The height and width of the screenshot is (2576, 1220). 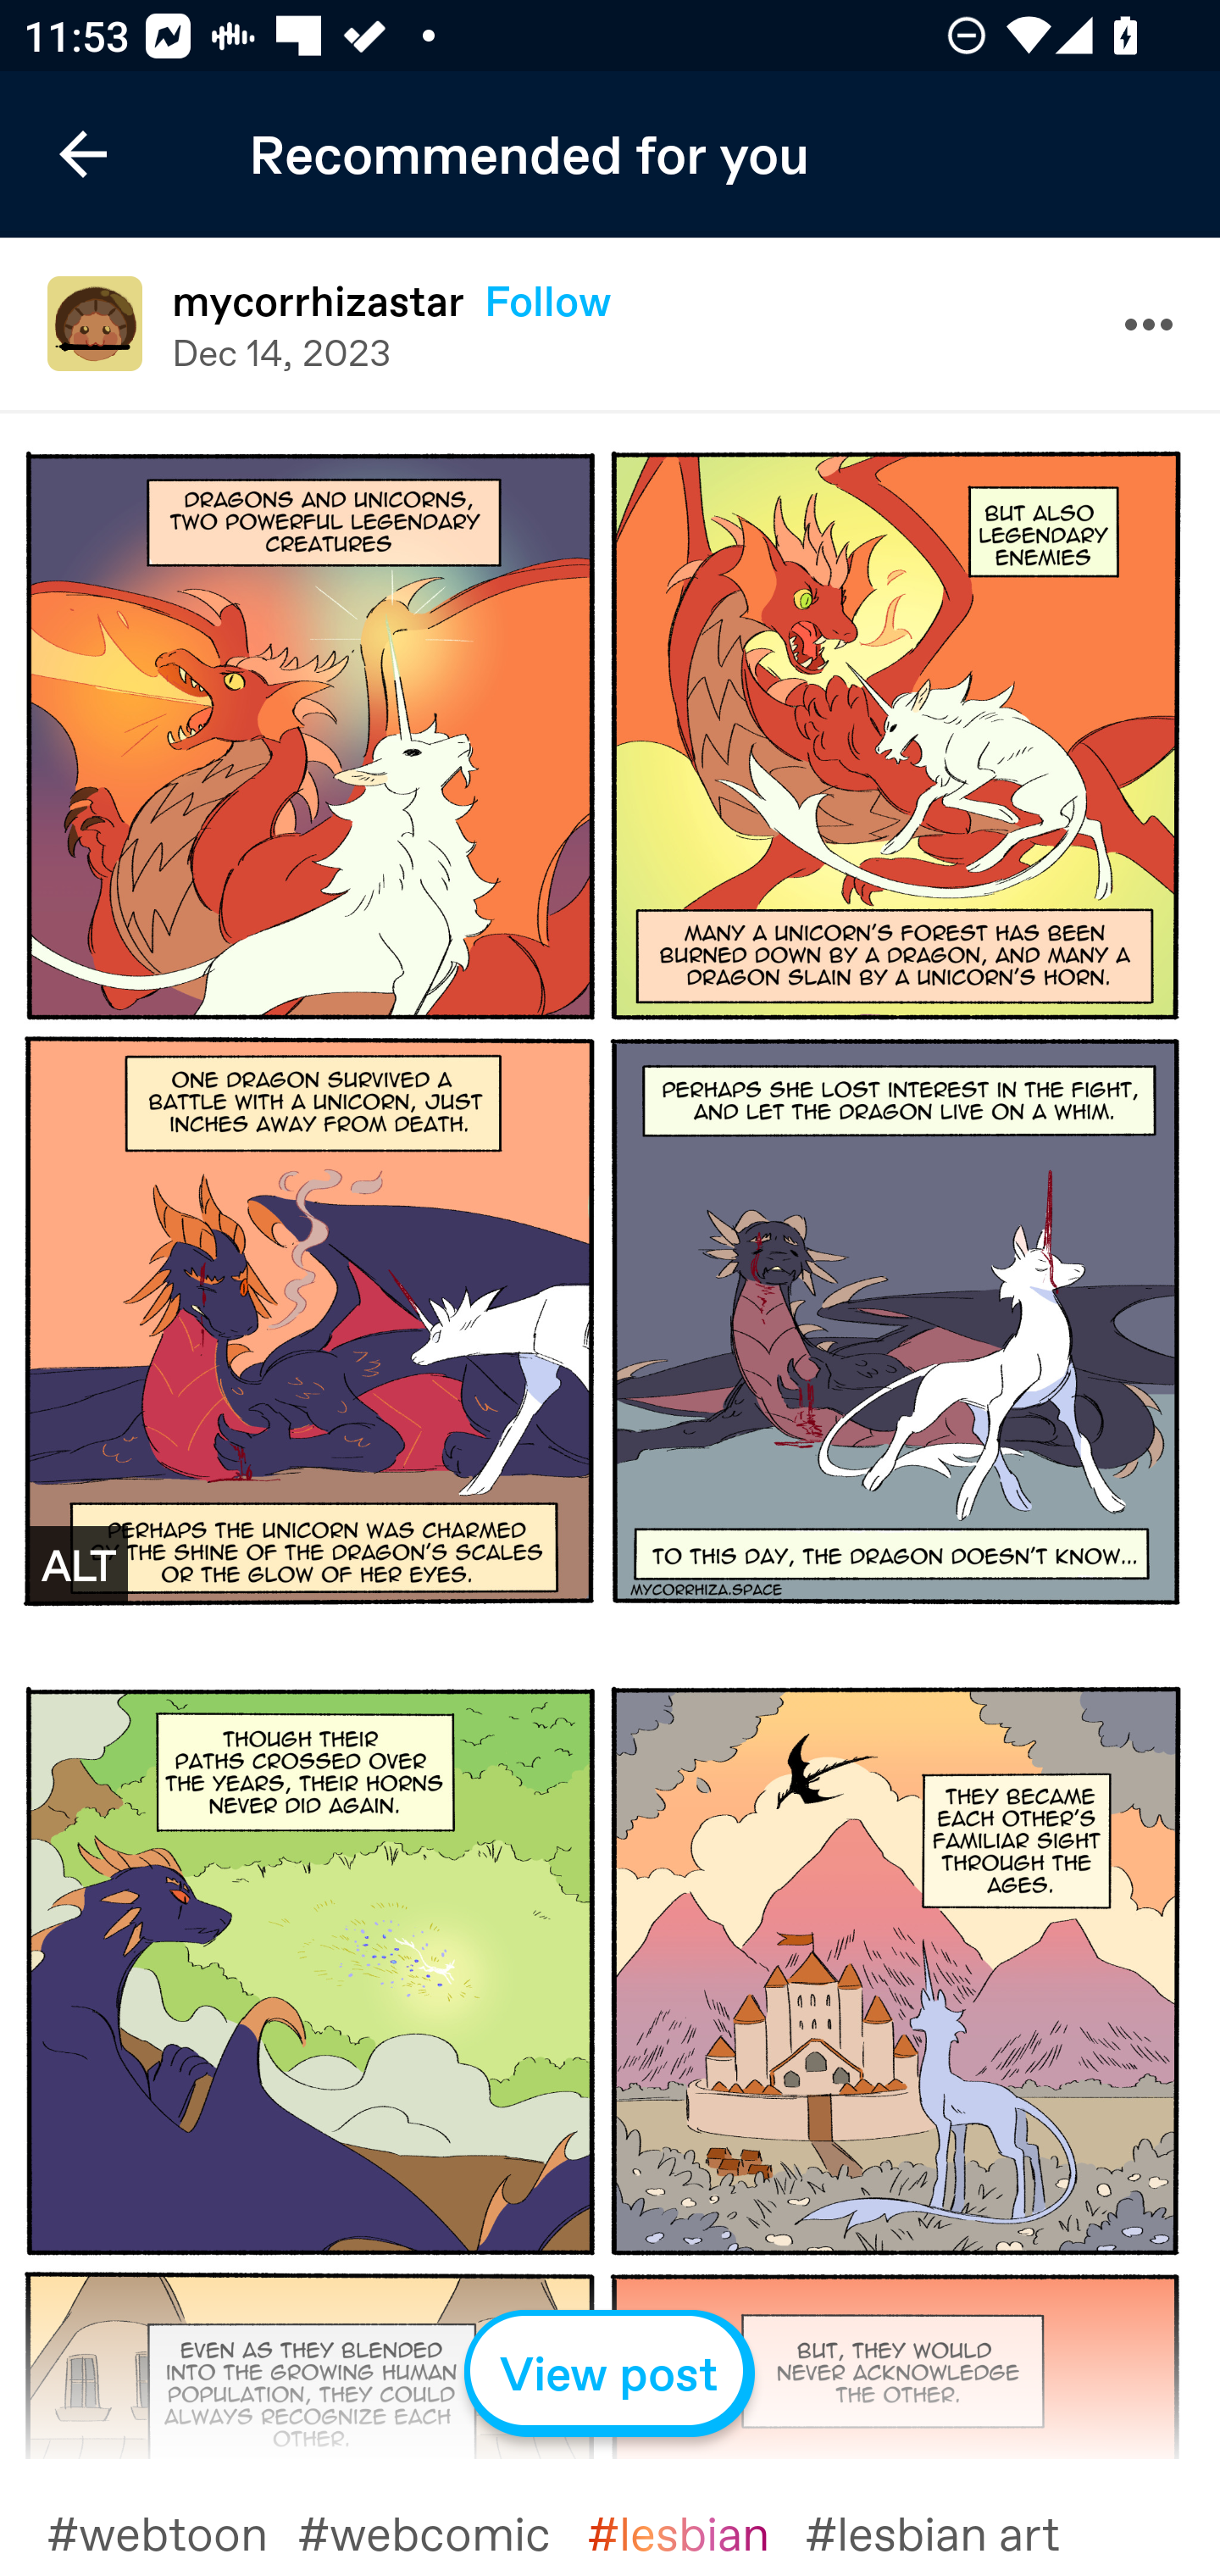 What do you see at coordinates (78, 1564) in the screenshot?
I see `ALT` at bounding box center [78, 1564].